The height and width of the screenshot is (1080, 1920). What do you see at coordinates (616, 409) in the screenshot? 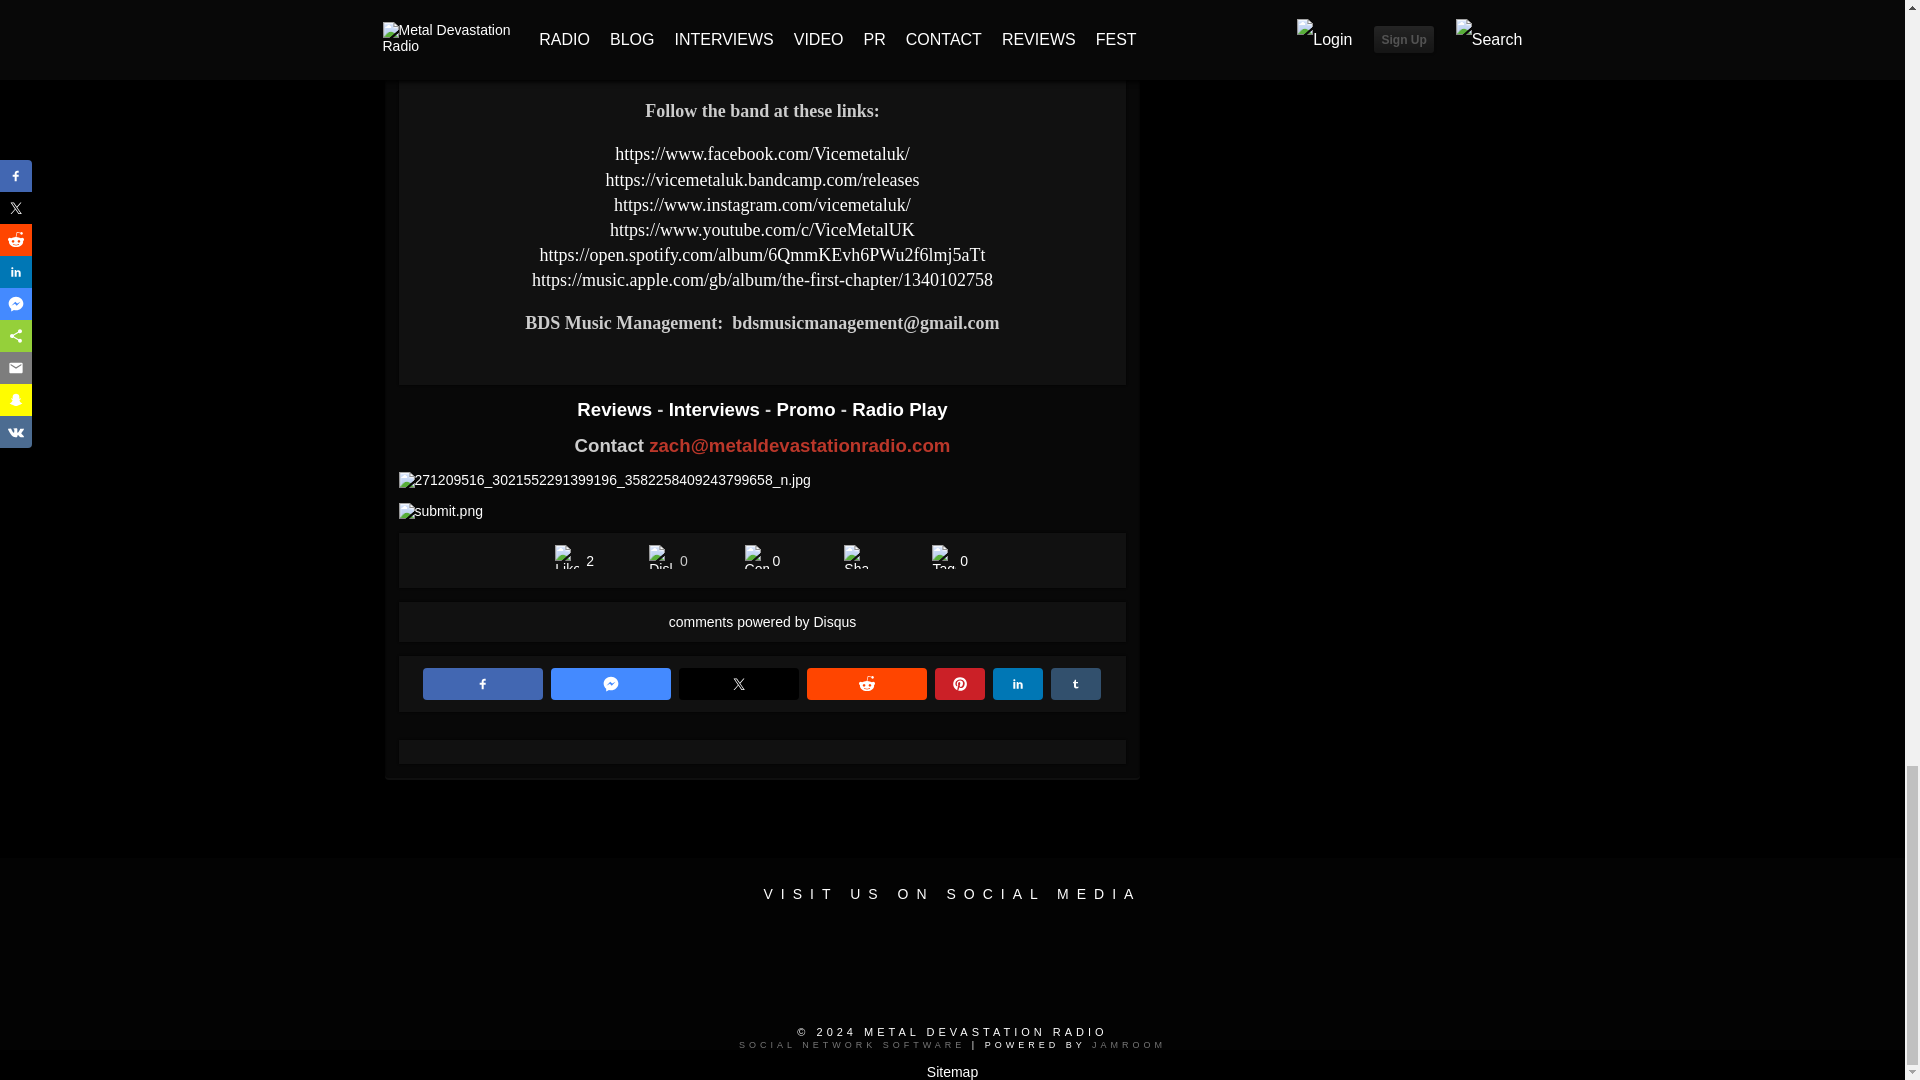
I see `Reviews` at bounding box center [616, 409].